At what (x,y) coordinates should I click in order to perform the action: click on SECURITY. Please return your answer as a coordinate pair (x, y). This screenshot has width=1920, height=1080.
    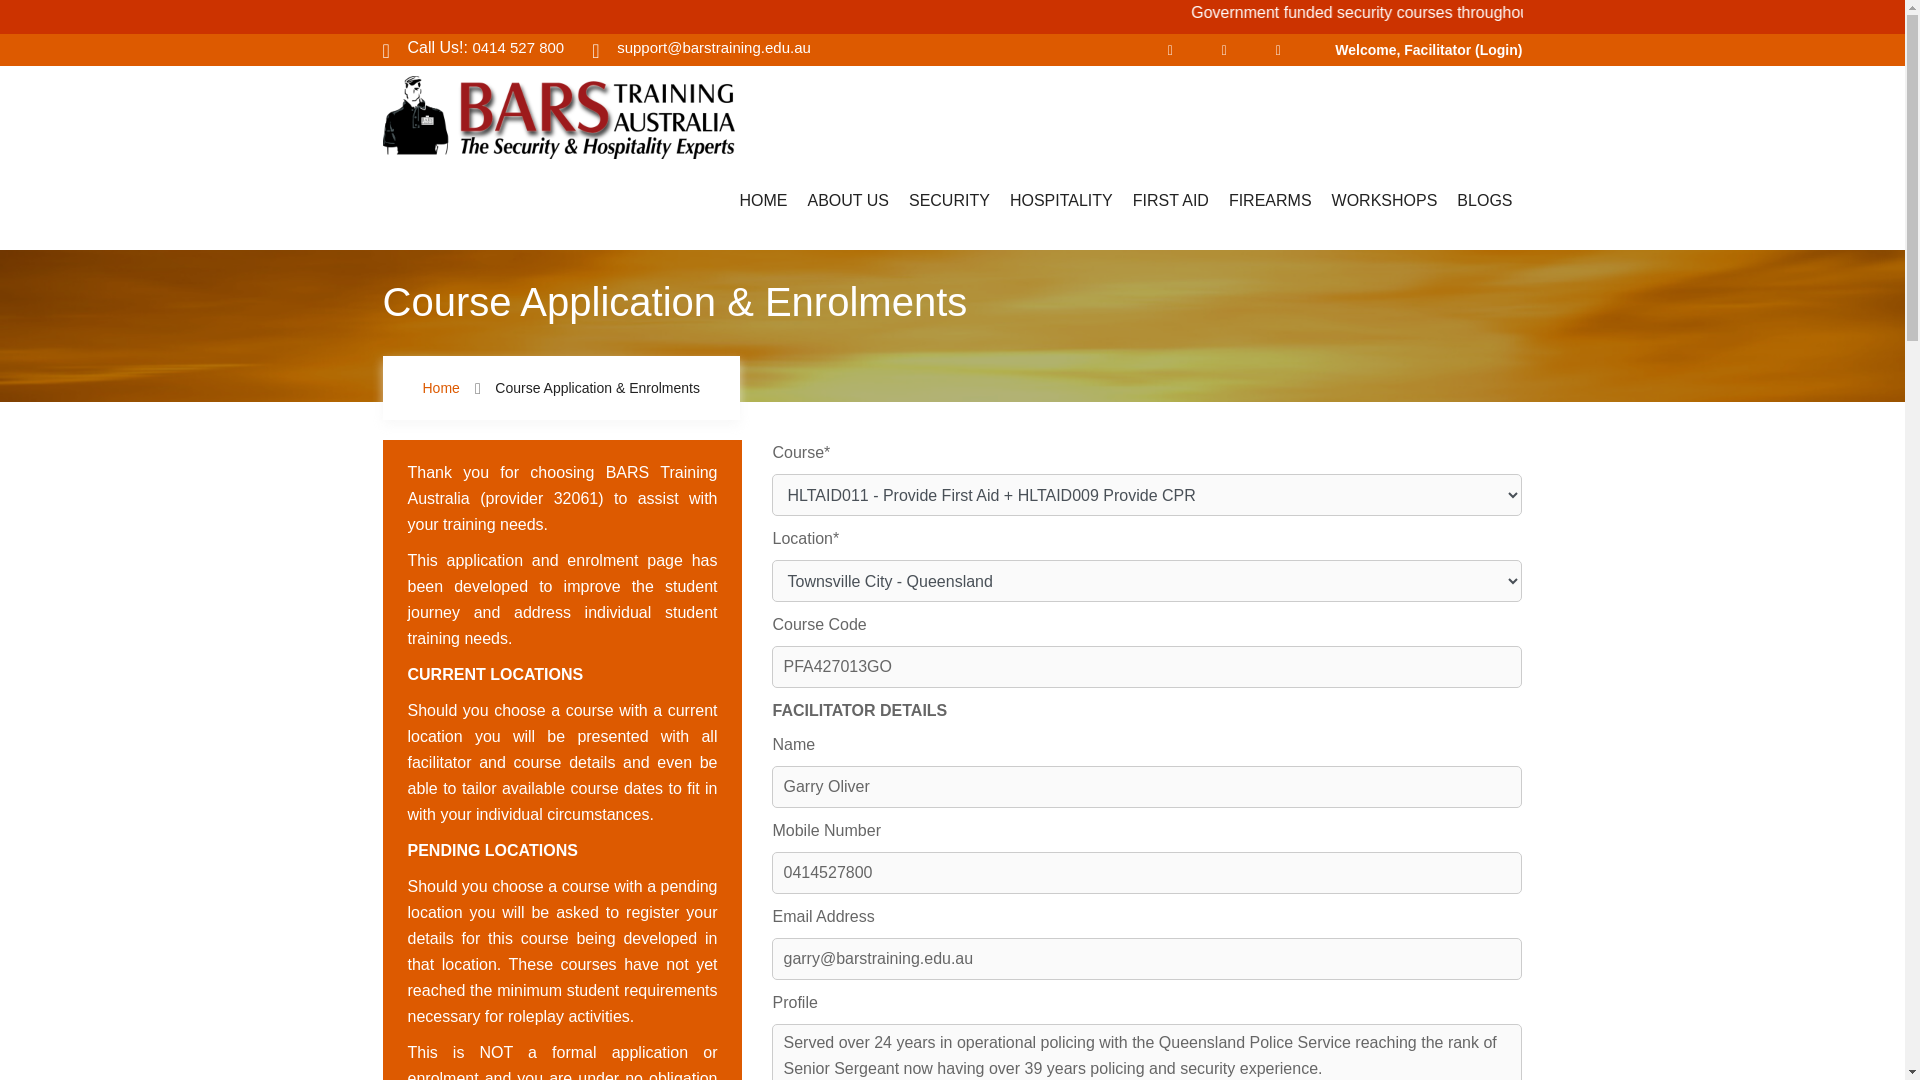
    Looking at the image, I should click on (949, 204).